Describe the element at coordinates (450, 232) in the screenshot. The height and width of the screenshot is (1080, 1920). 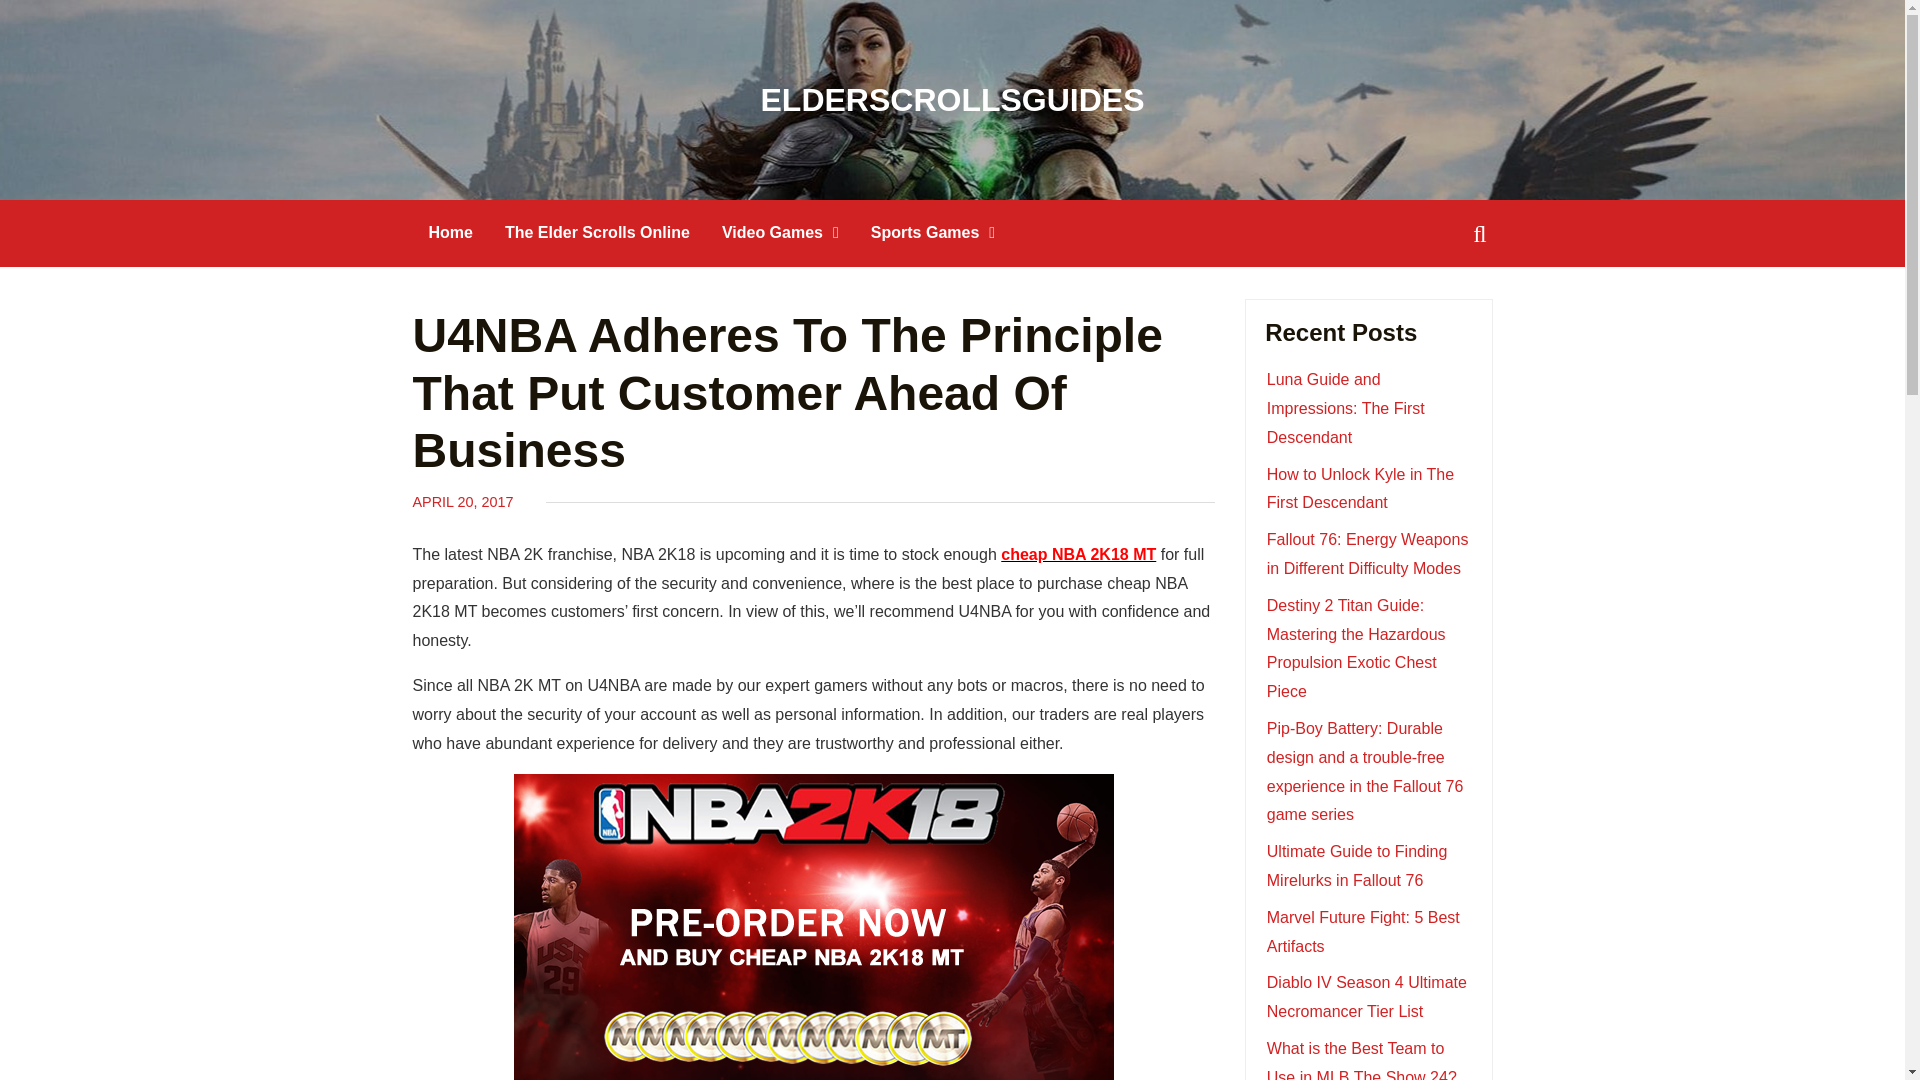
I see `Home` at that location.